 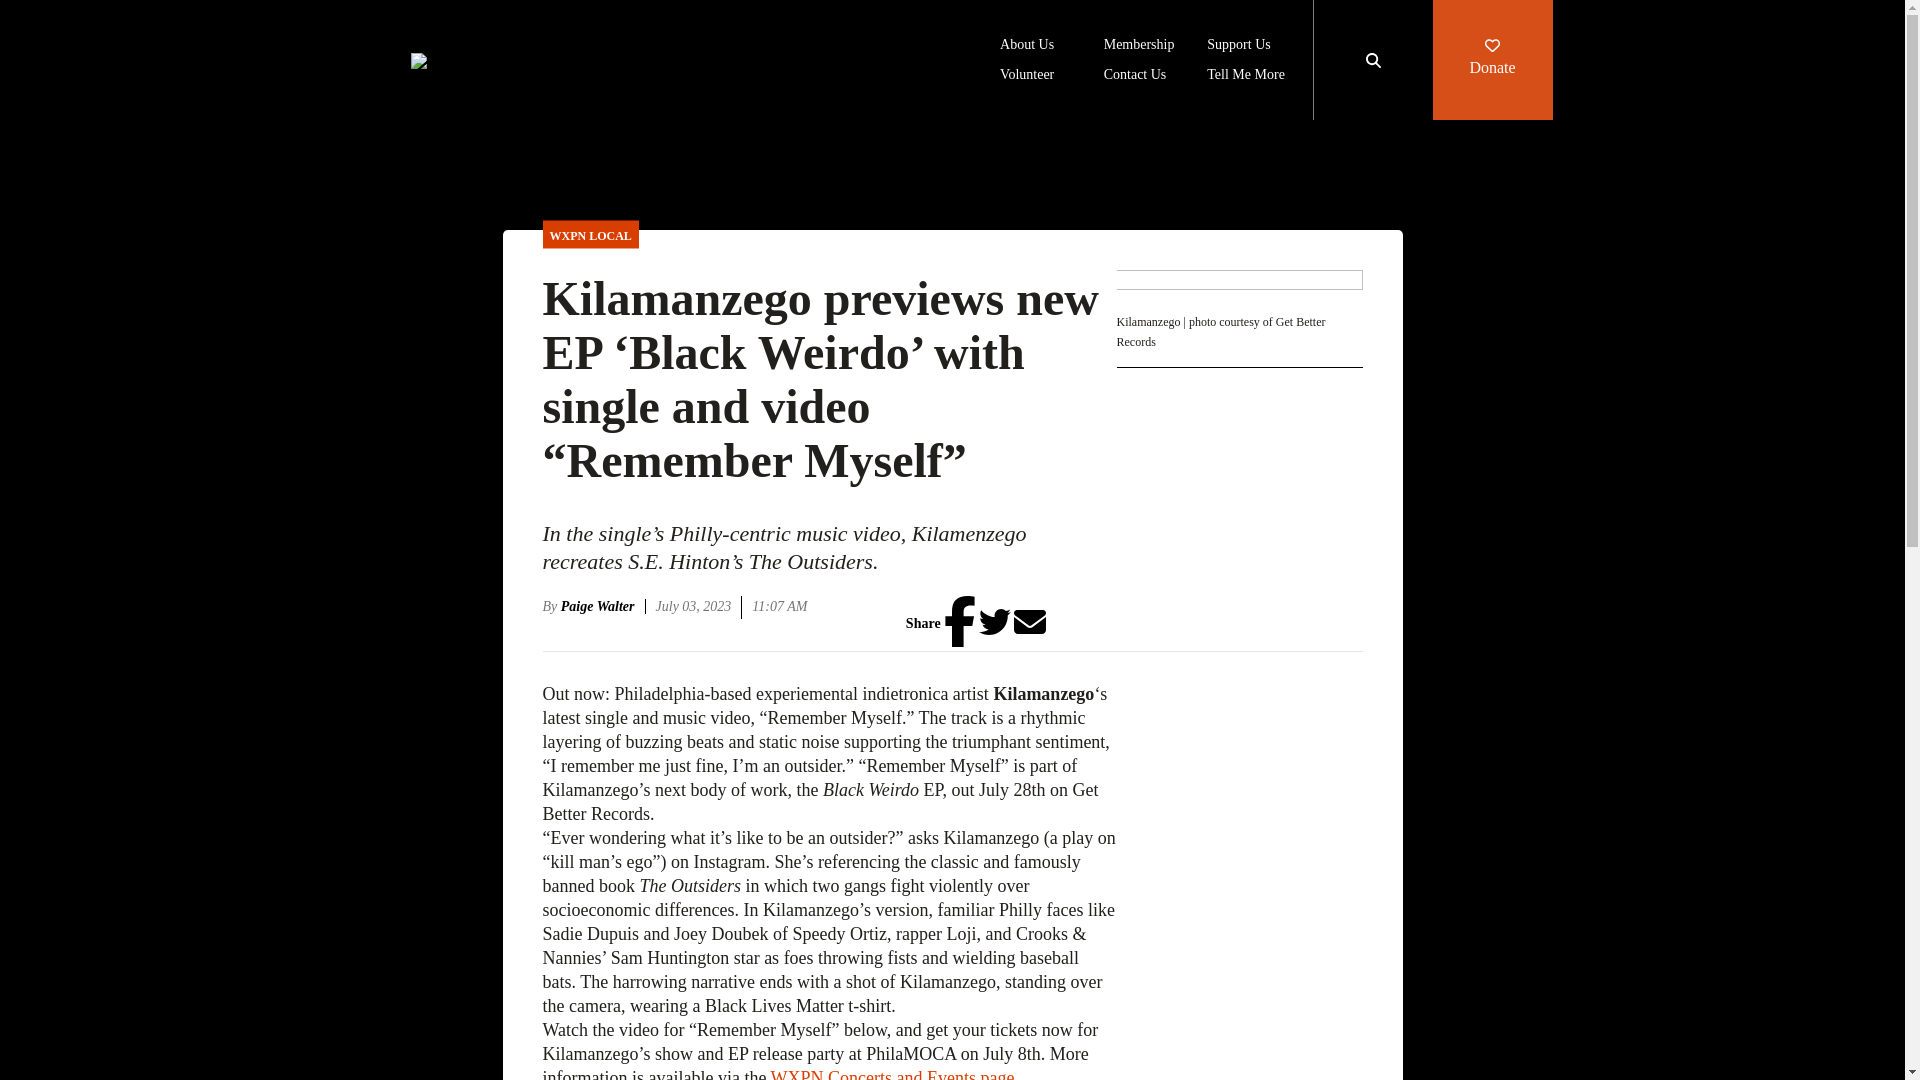 What do you see at coordinates (1492, 60) in the screenshot?
I see `Donate` at bounding box center [1492, 60].